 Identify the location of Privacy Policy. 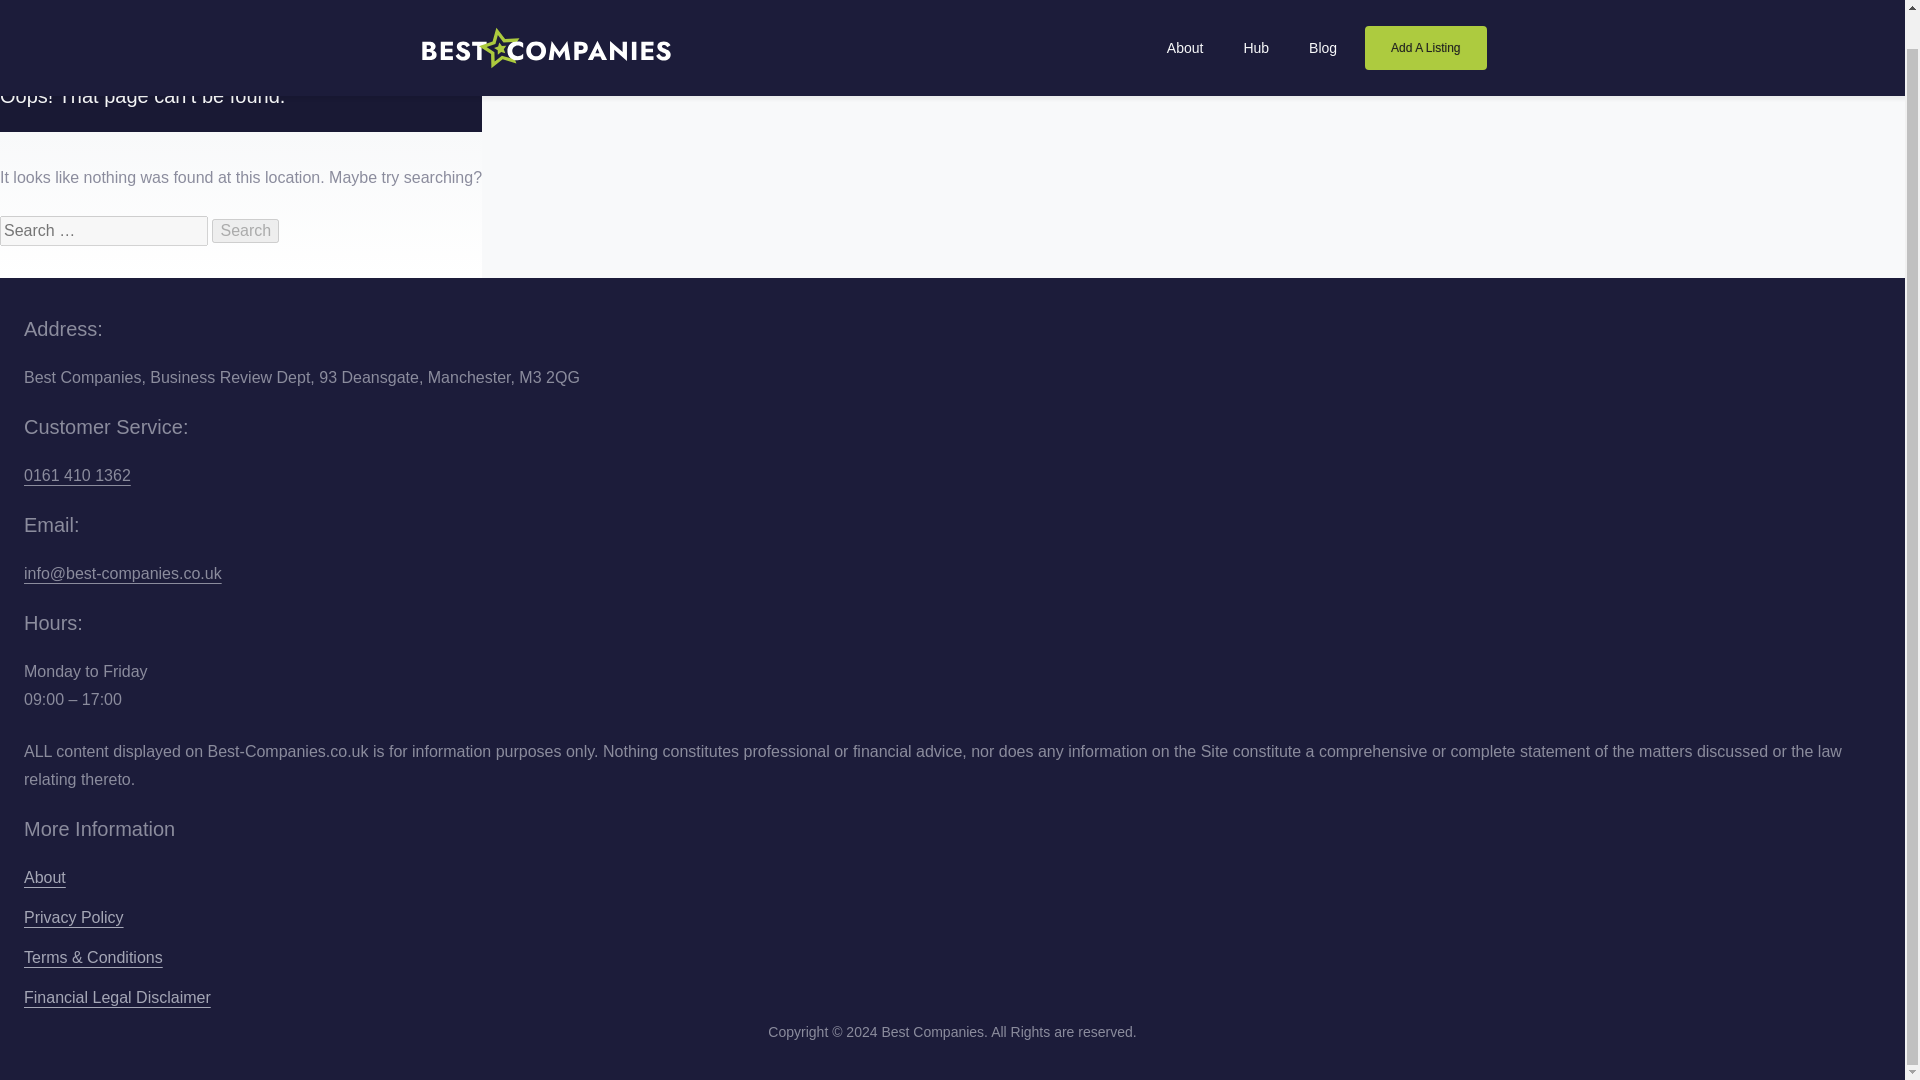
(74, 918).